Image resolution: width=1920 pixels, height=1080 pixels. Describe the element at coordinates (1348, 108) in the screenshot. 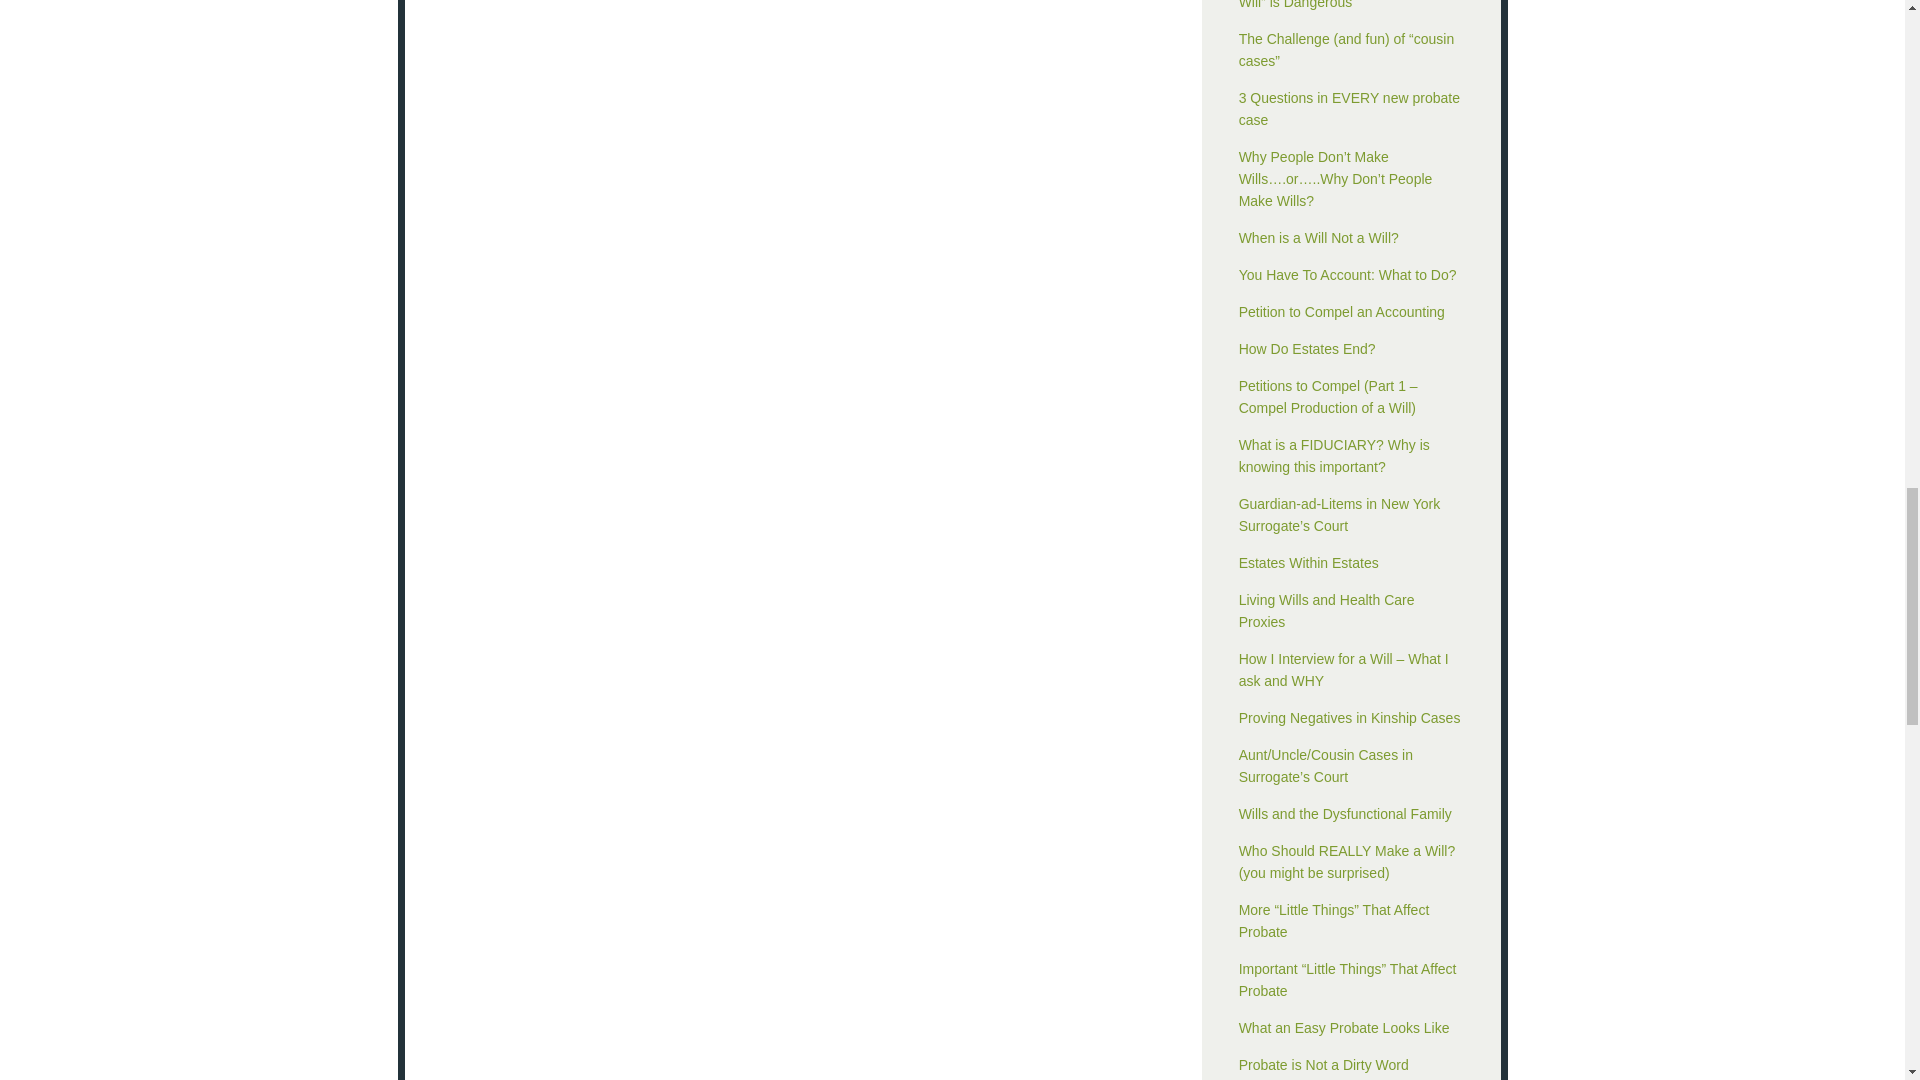

I see `3 Questions in EVERY new probate case` at that location.